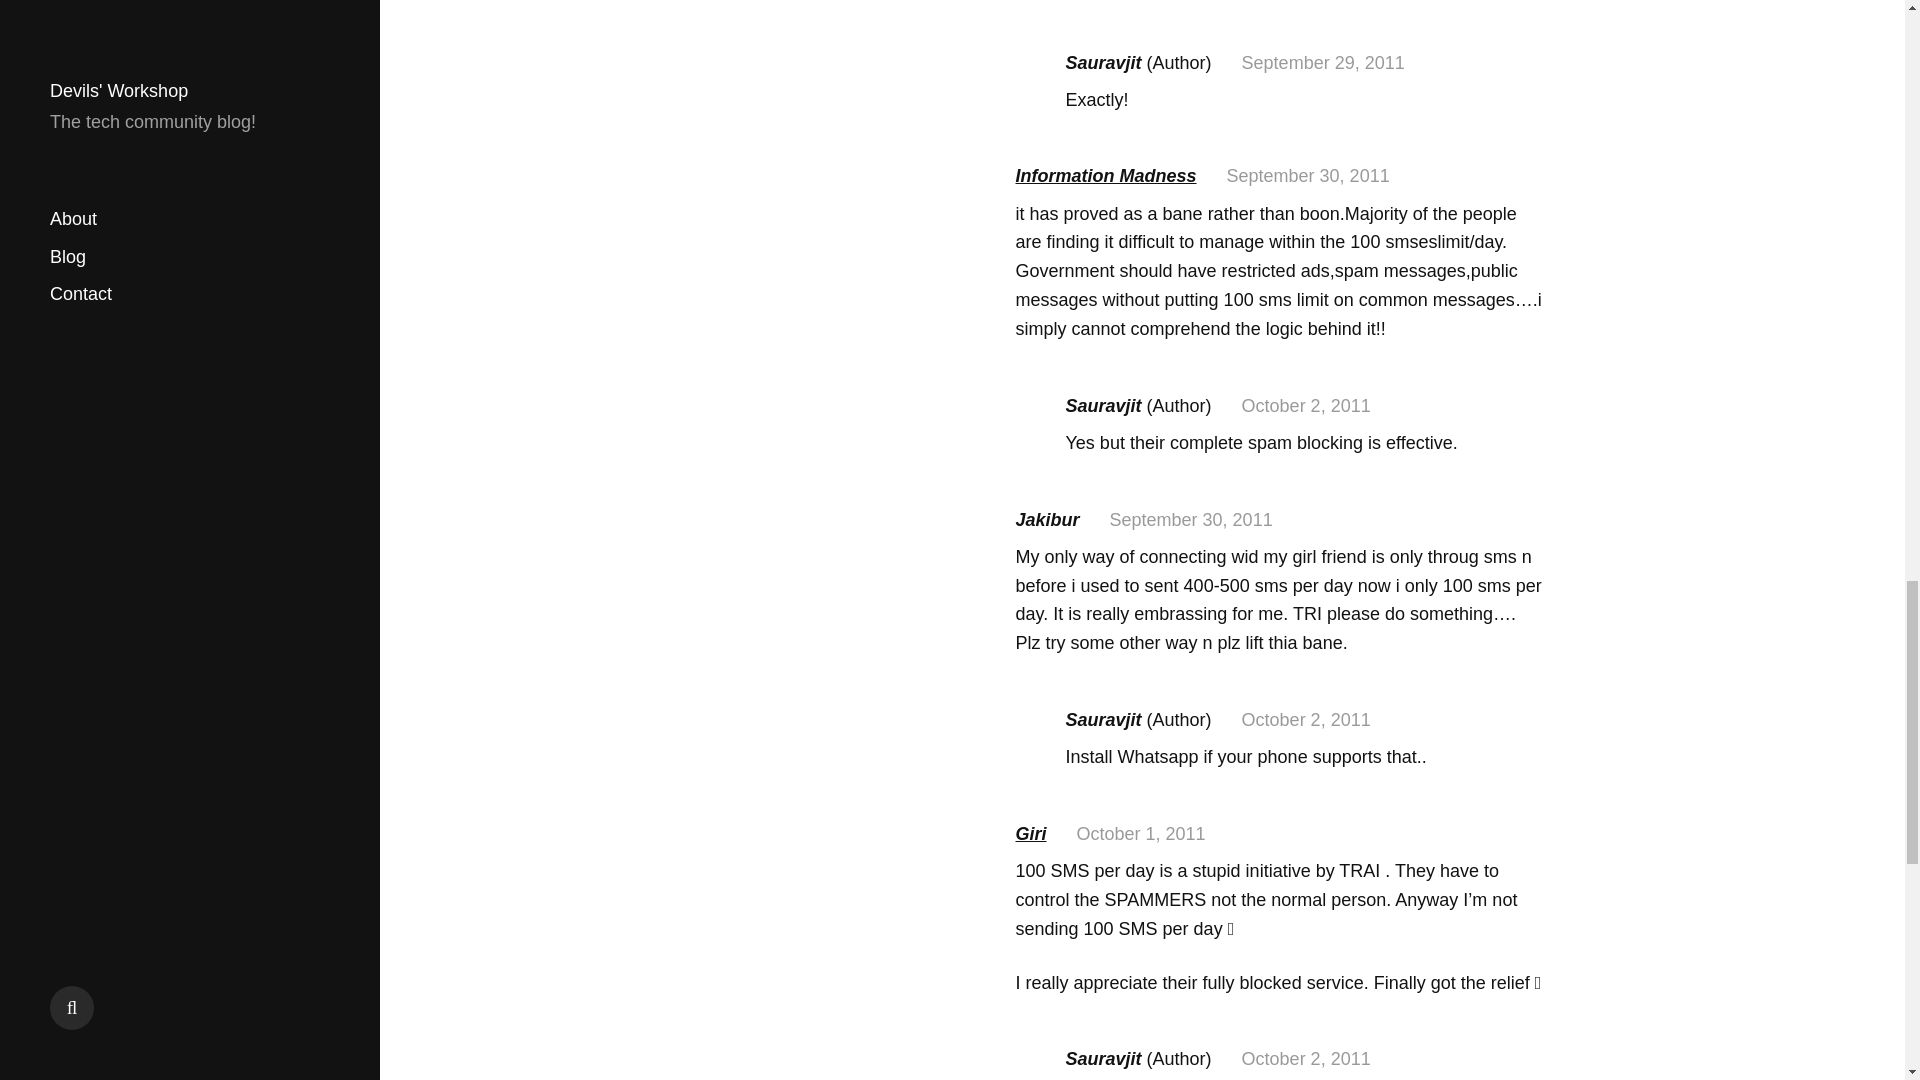 This screenshot has height=1080, width=1920. I want to click on October 2, 2011, so click(1306, 406).